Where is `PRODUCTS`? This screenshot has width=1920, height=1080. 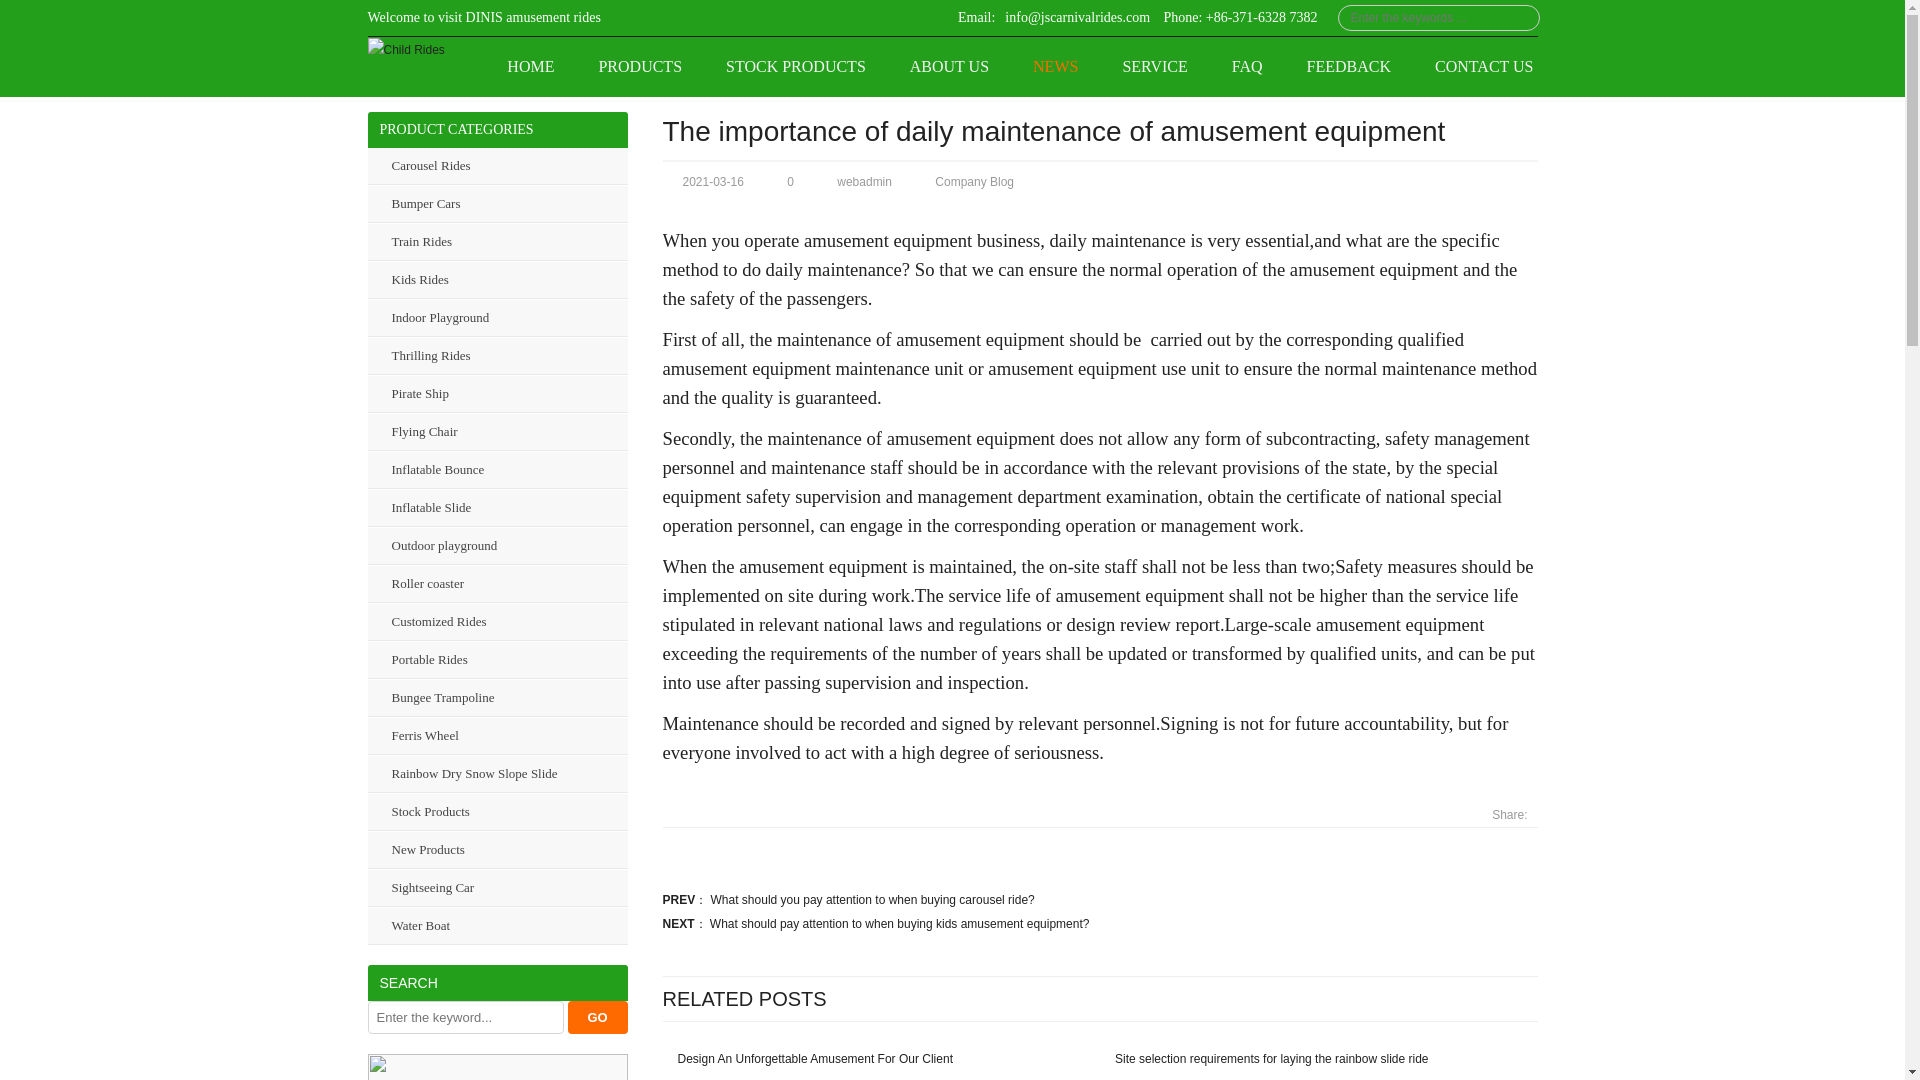 PRODUCTS is located at coordinates (639, 66).